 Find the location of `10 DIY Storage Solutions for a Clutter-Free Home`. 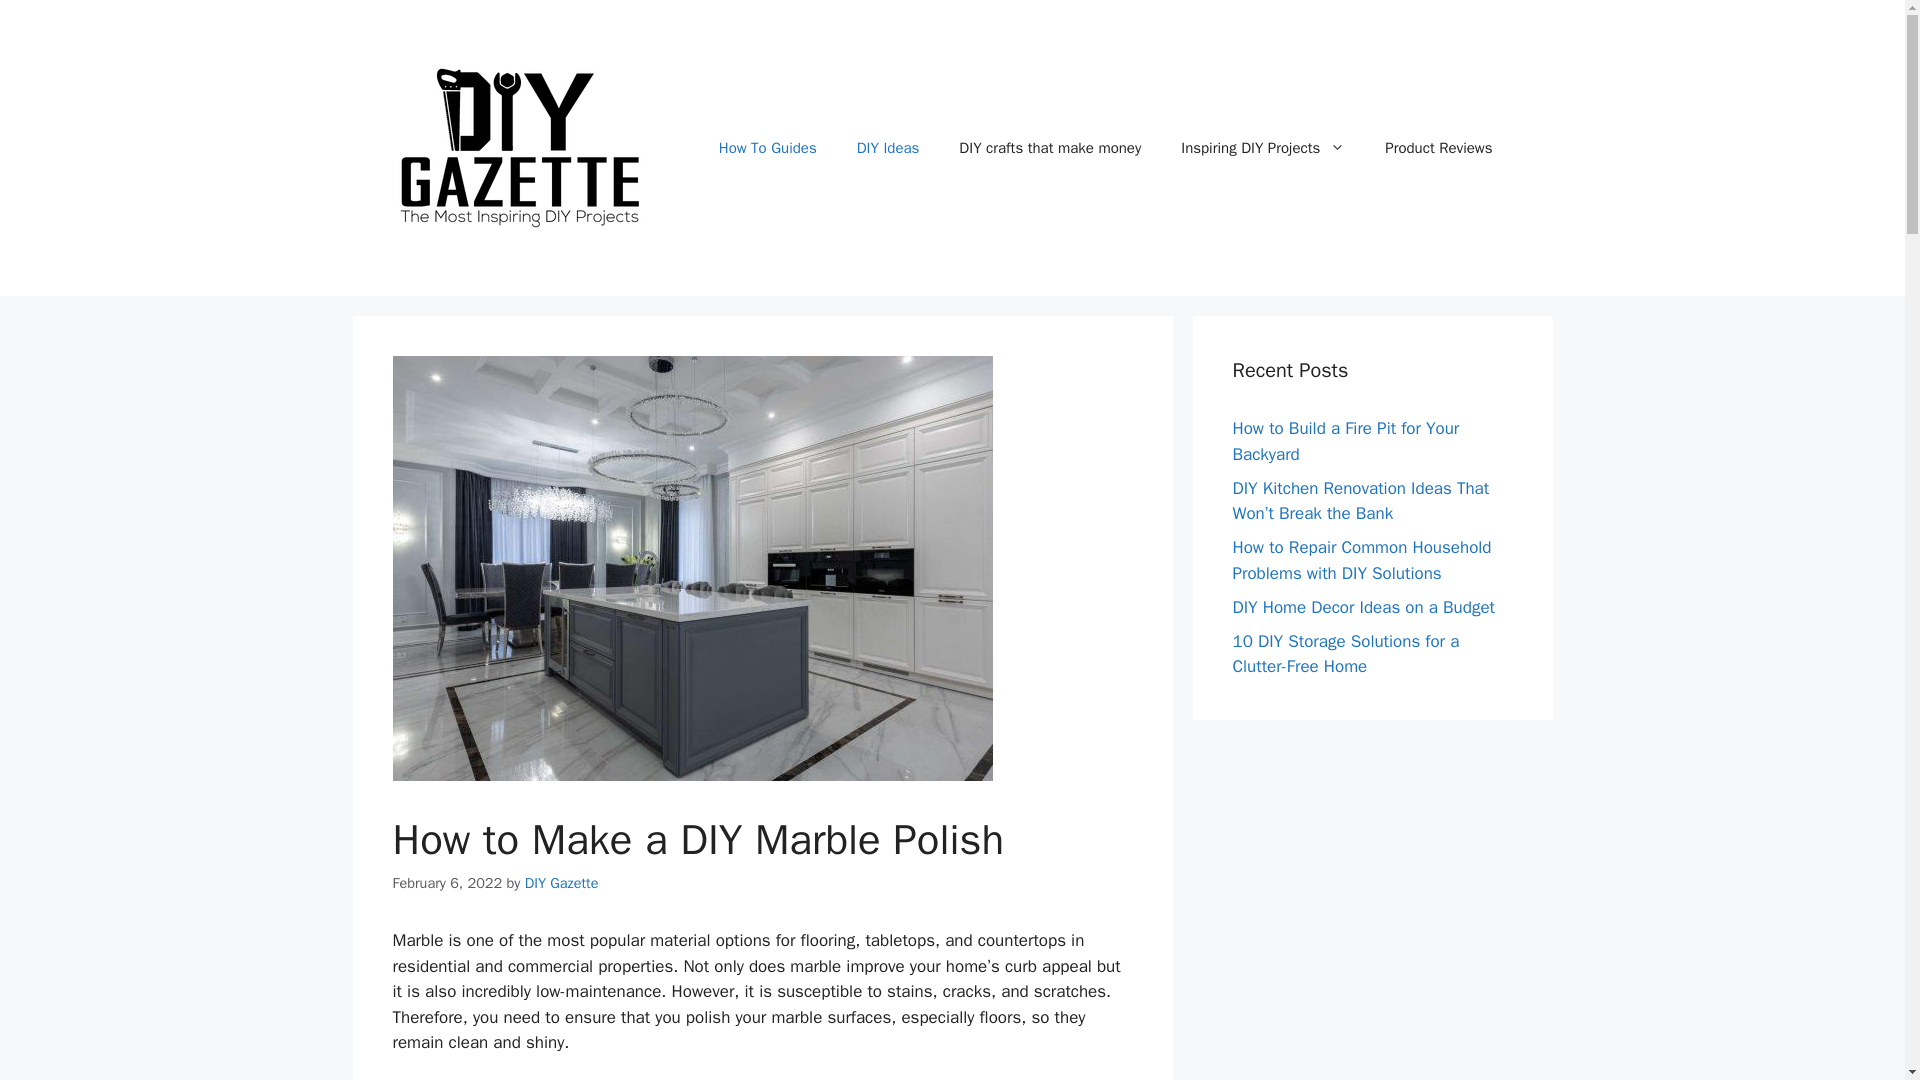

10 DIY Storage Solutions for a Clutter-Free Home is located at coordinates (1346, 653).